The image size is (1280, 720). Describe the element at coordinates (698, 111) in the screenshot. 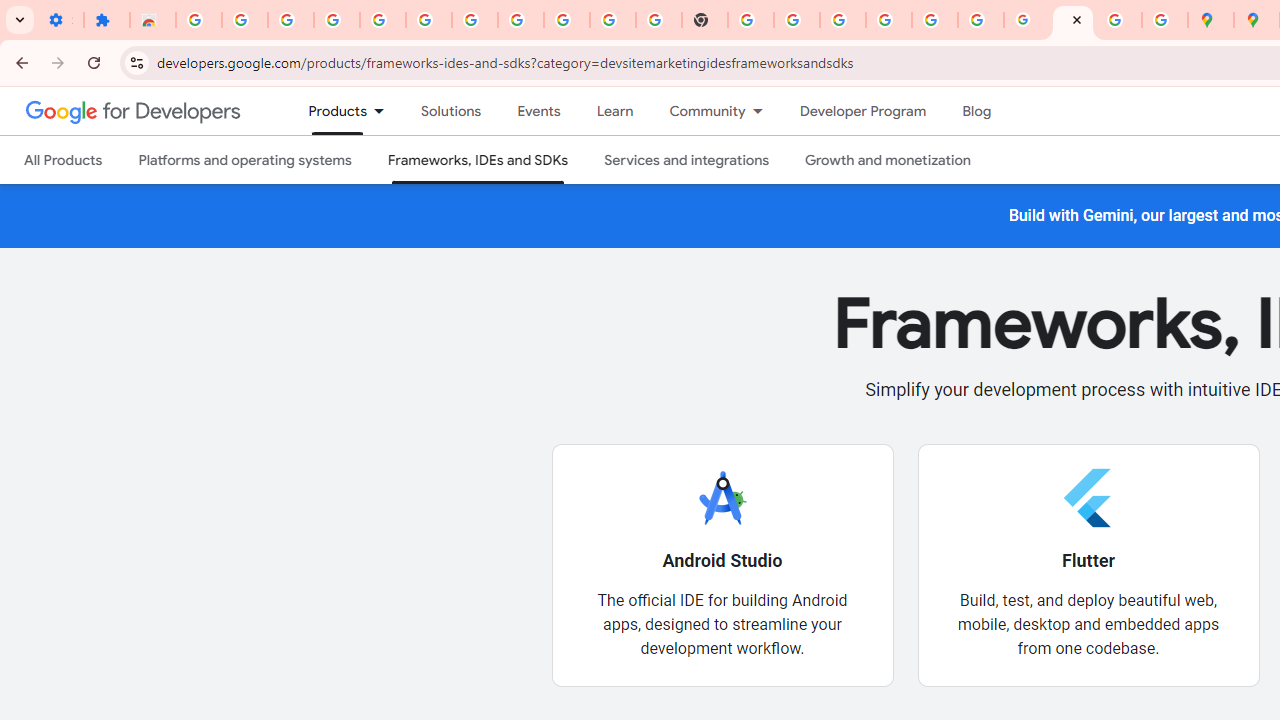

I see `Community` at that location.